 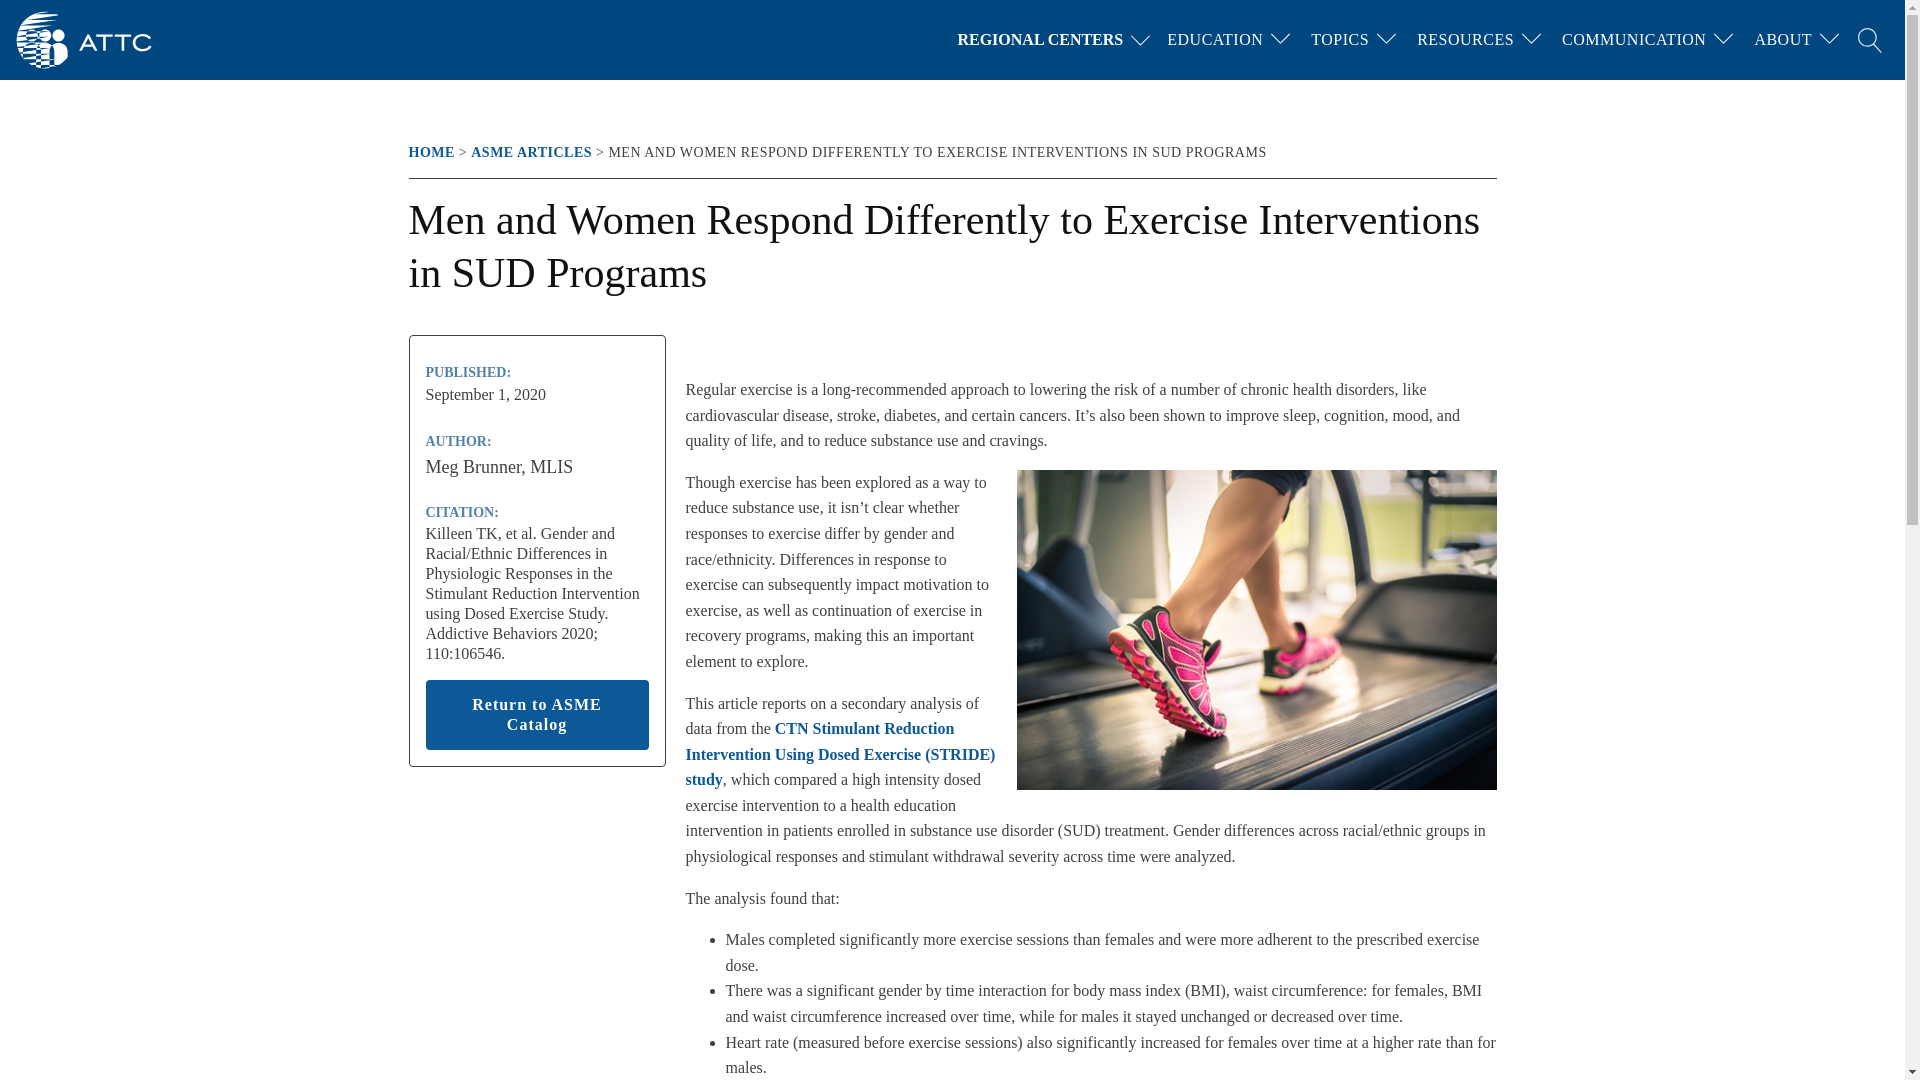 I want to click on EDUCATION, so click(x=1215, y=40).